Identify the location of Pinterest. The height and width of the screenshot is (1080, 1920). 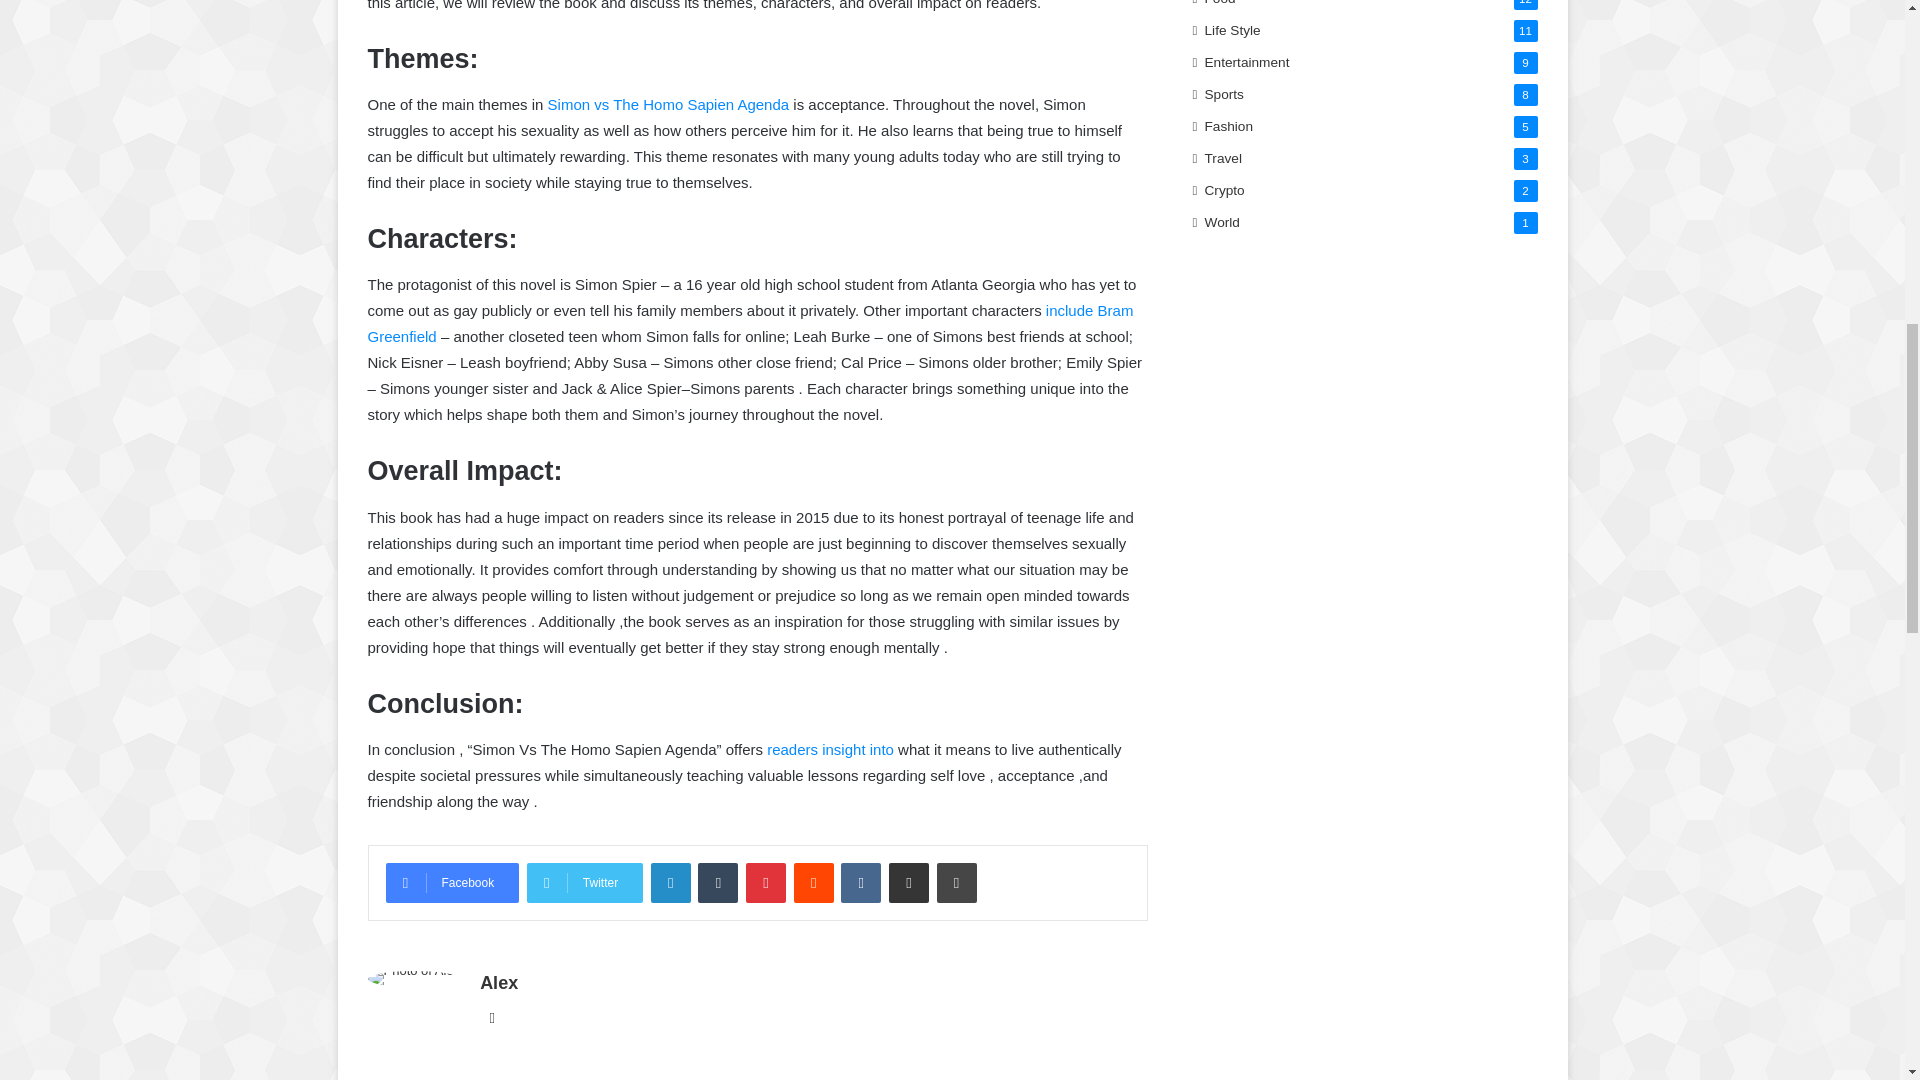
(766, 882).